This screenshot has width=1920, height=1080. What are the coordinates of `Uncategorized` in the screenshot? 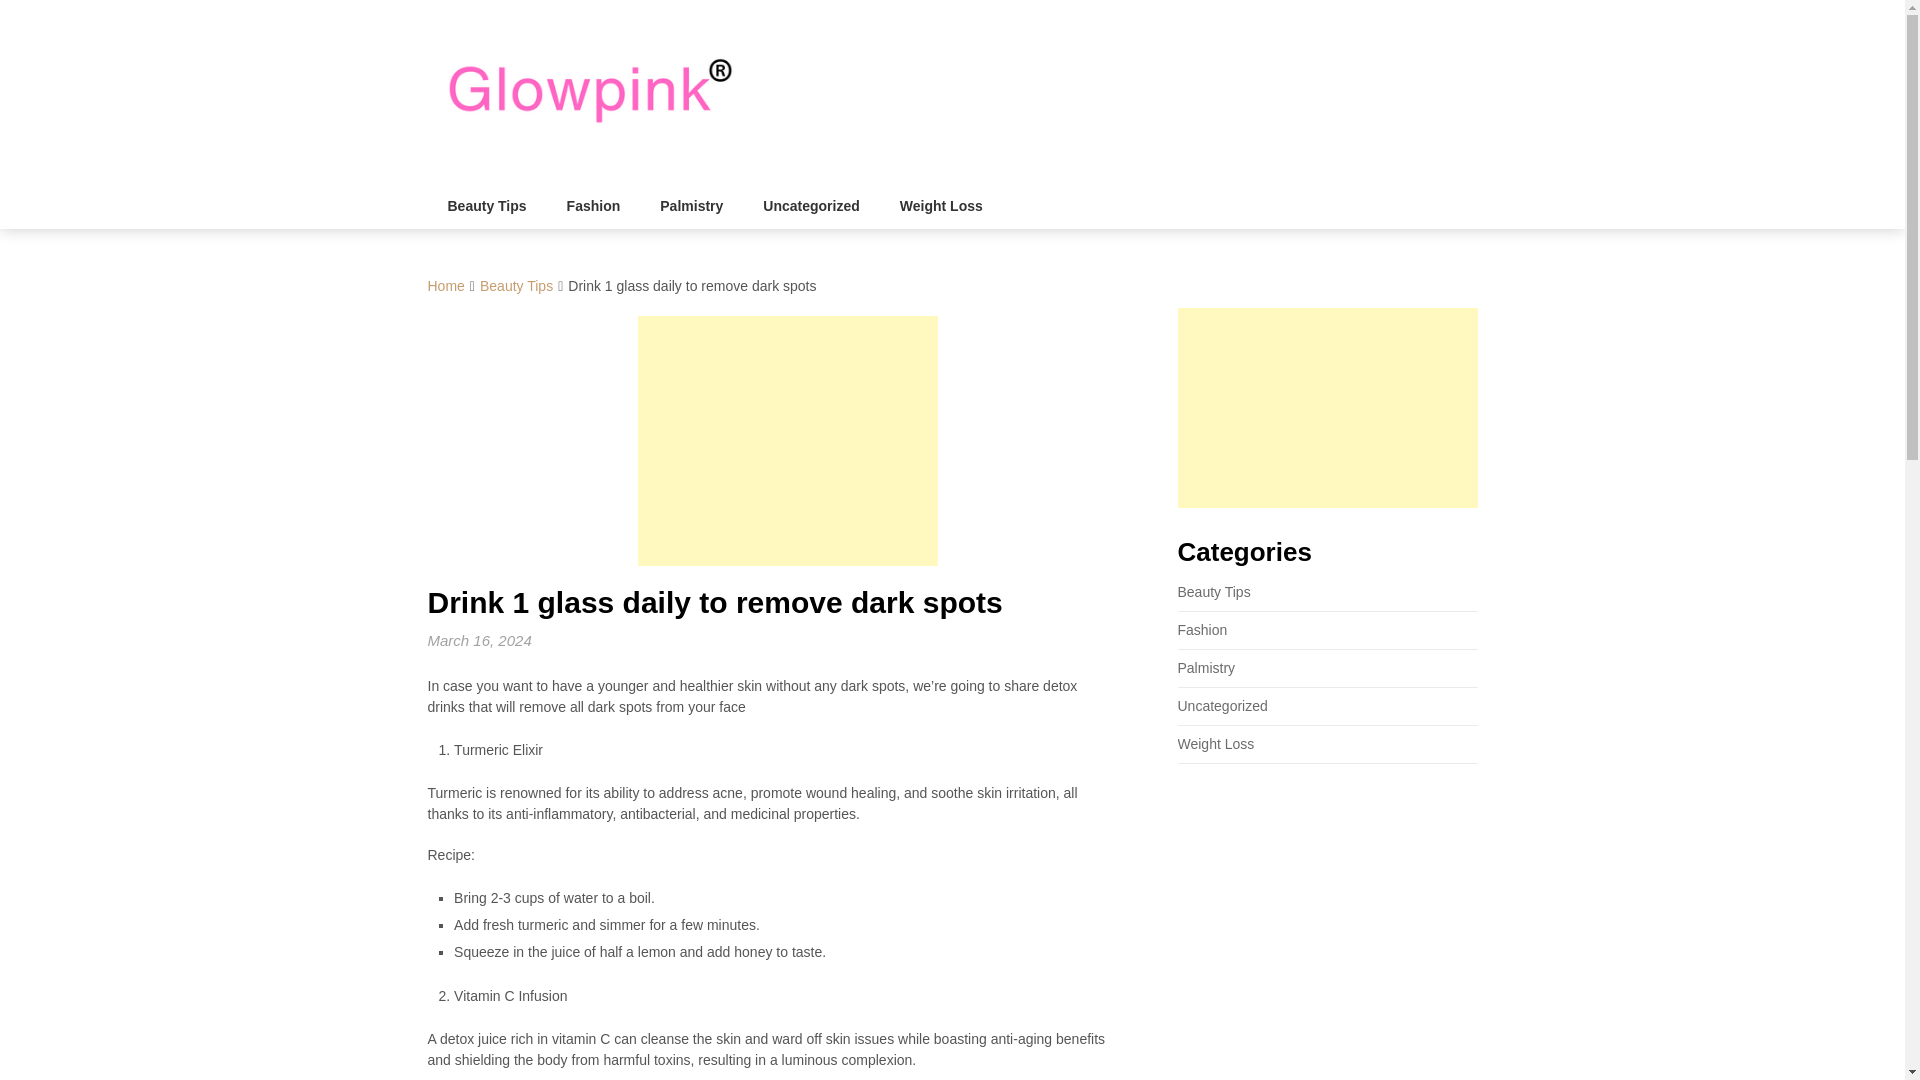 It's located at (1222, 705).